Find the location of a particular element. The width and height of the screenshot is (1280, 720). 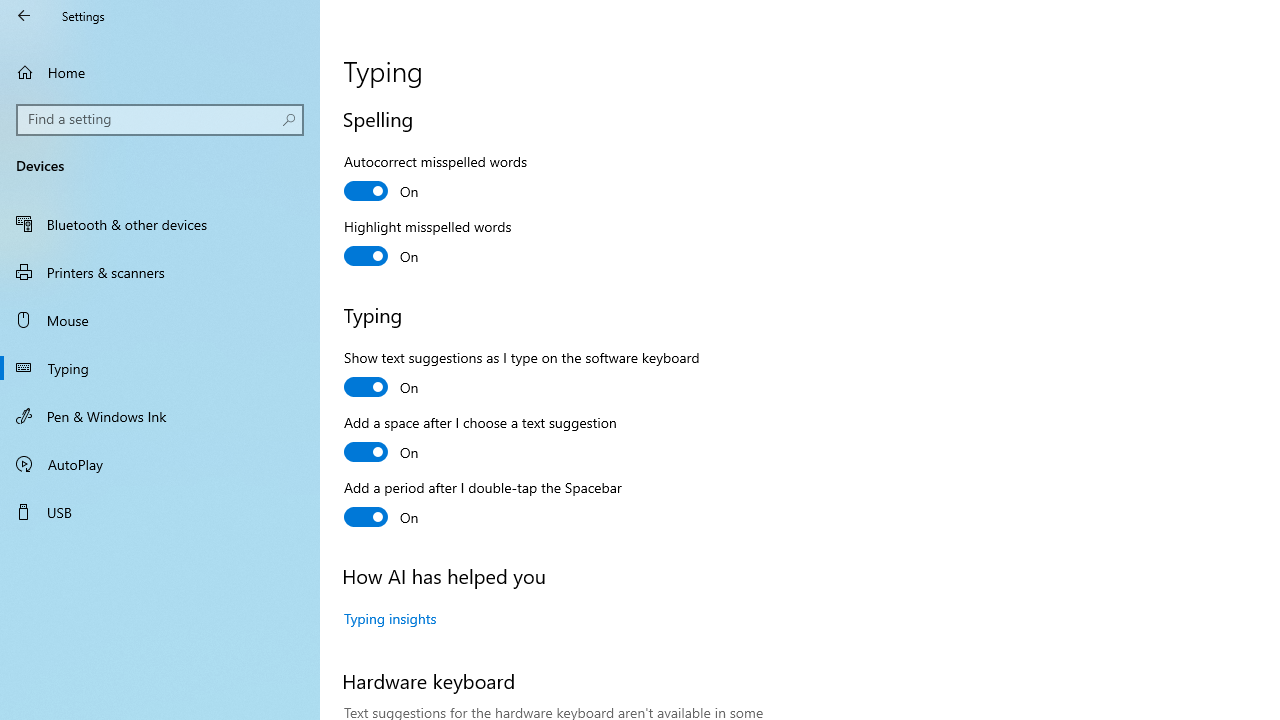

Pen & Windows Ink is located at coordinates (160, 415).